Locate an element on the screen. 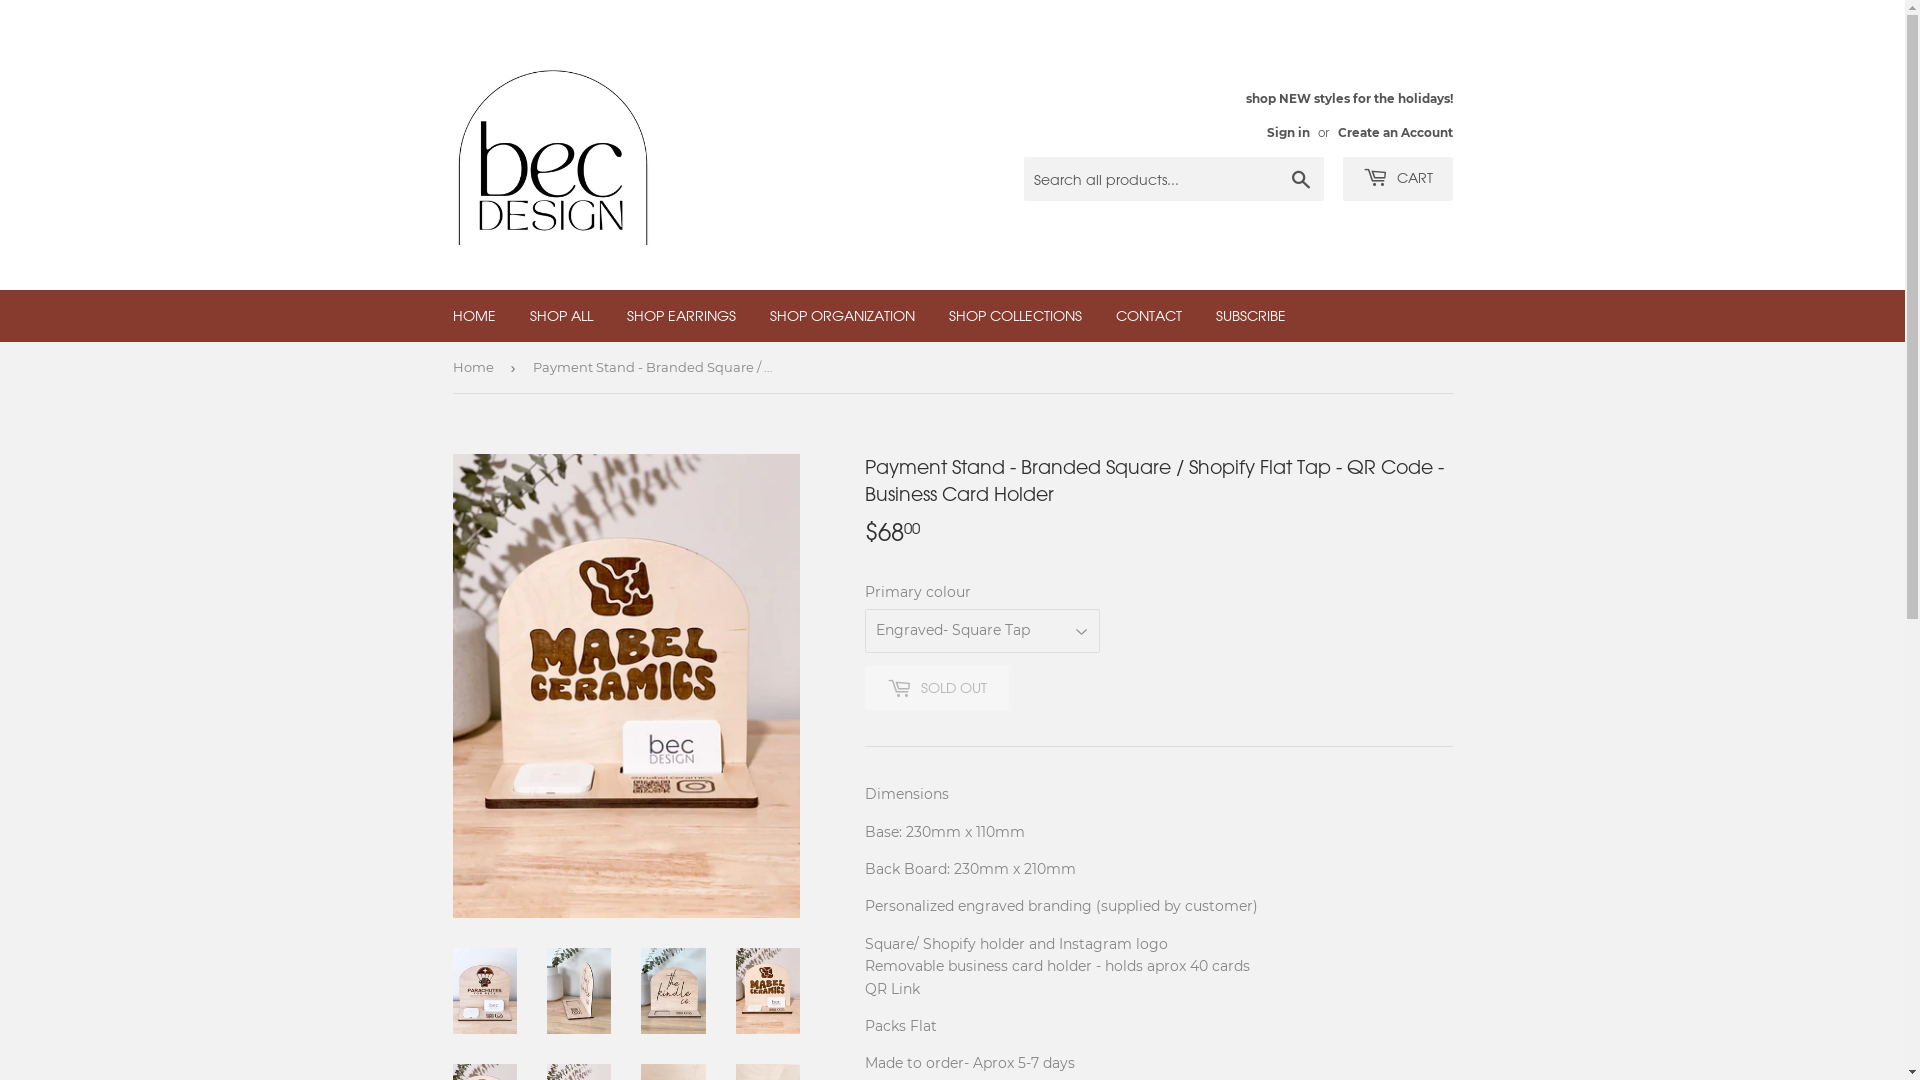  SOLD OUT is located at coordinates (936, 688).